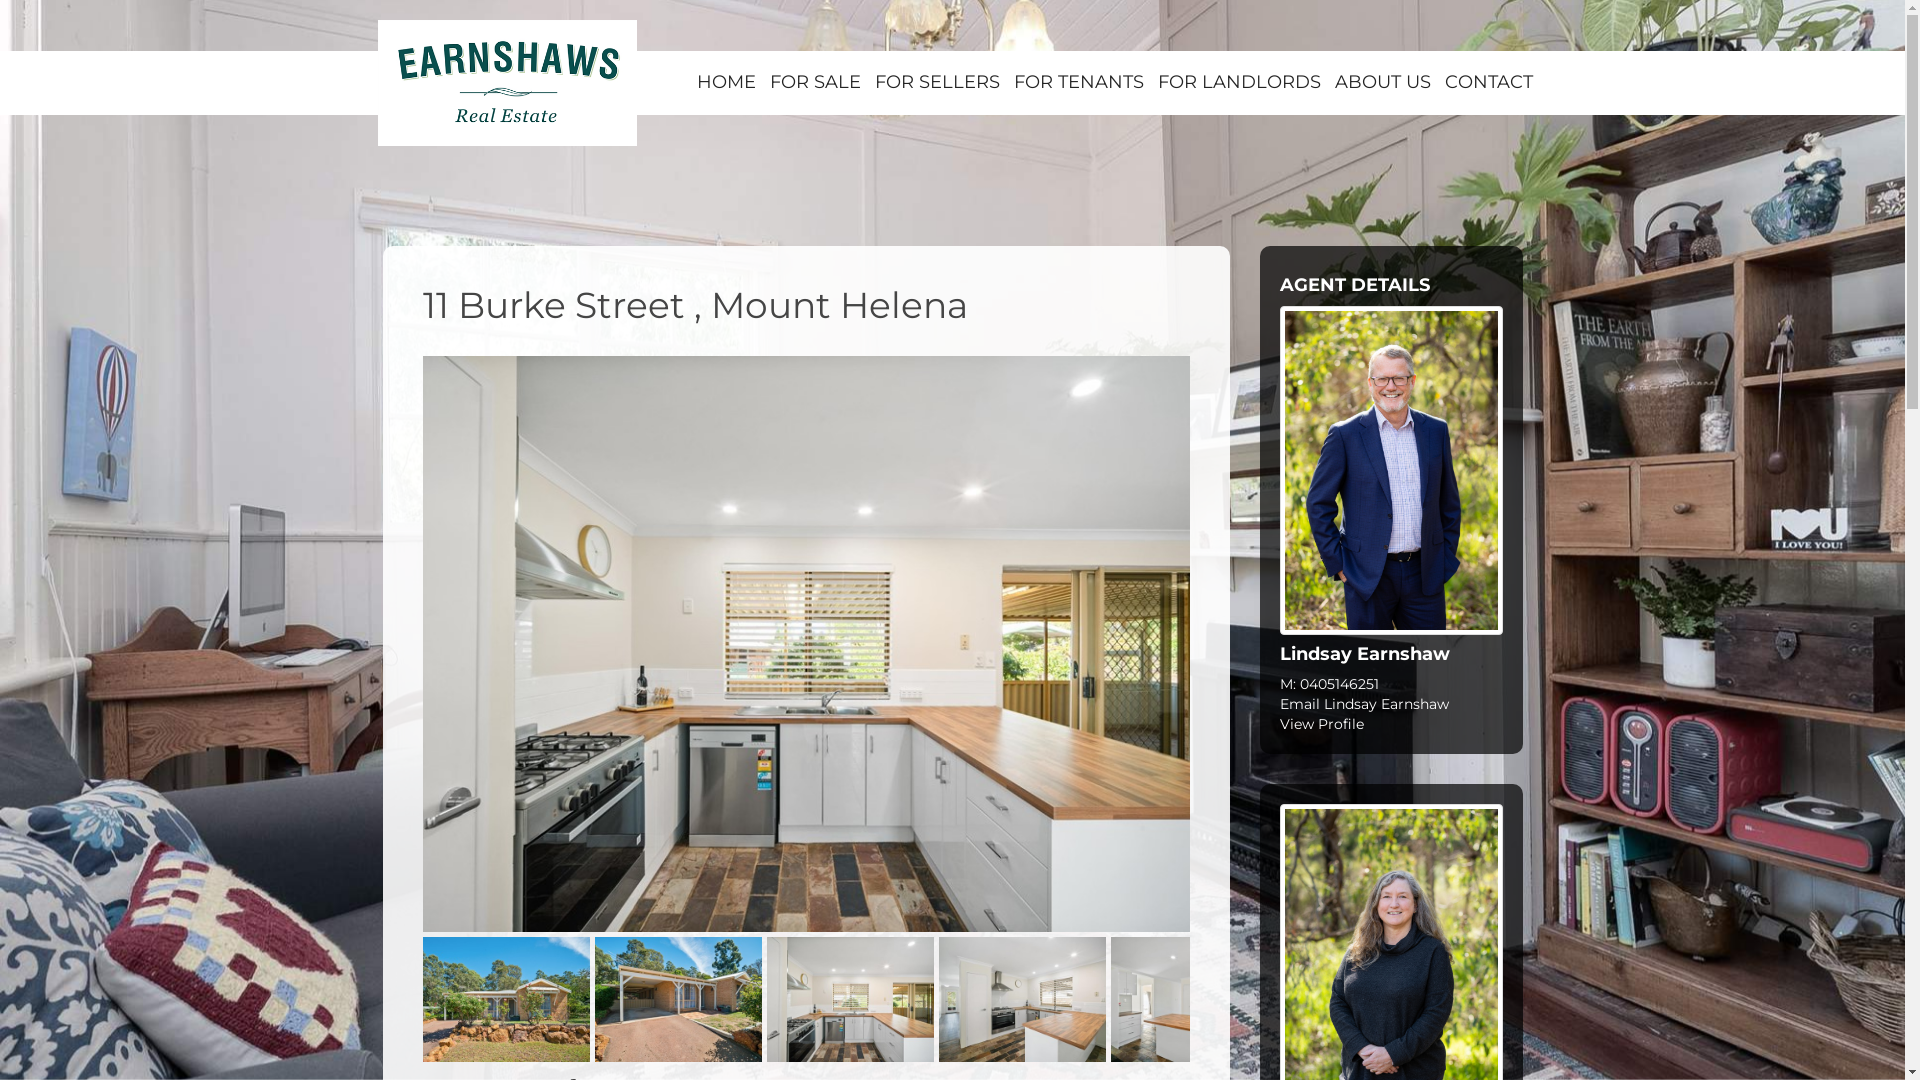 This screenshot has width=1920, height=1080. What do you see at coordinates (726, 82) in the screenshot?
I see `HOME` at bounding box center [726, 82].